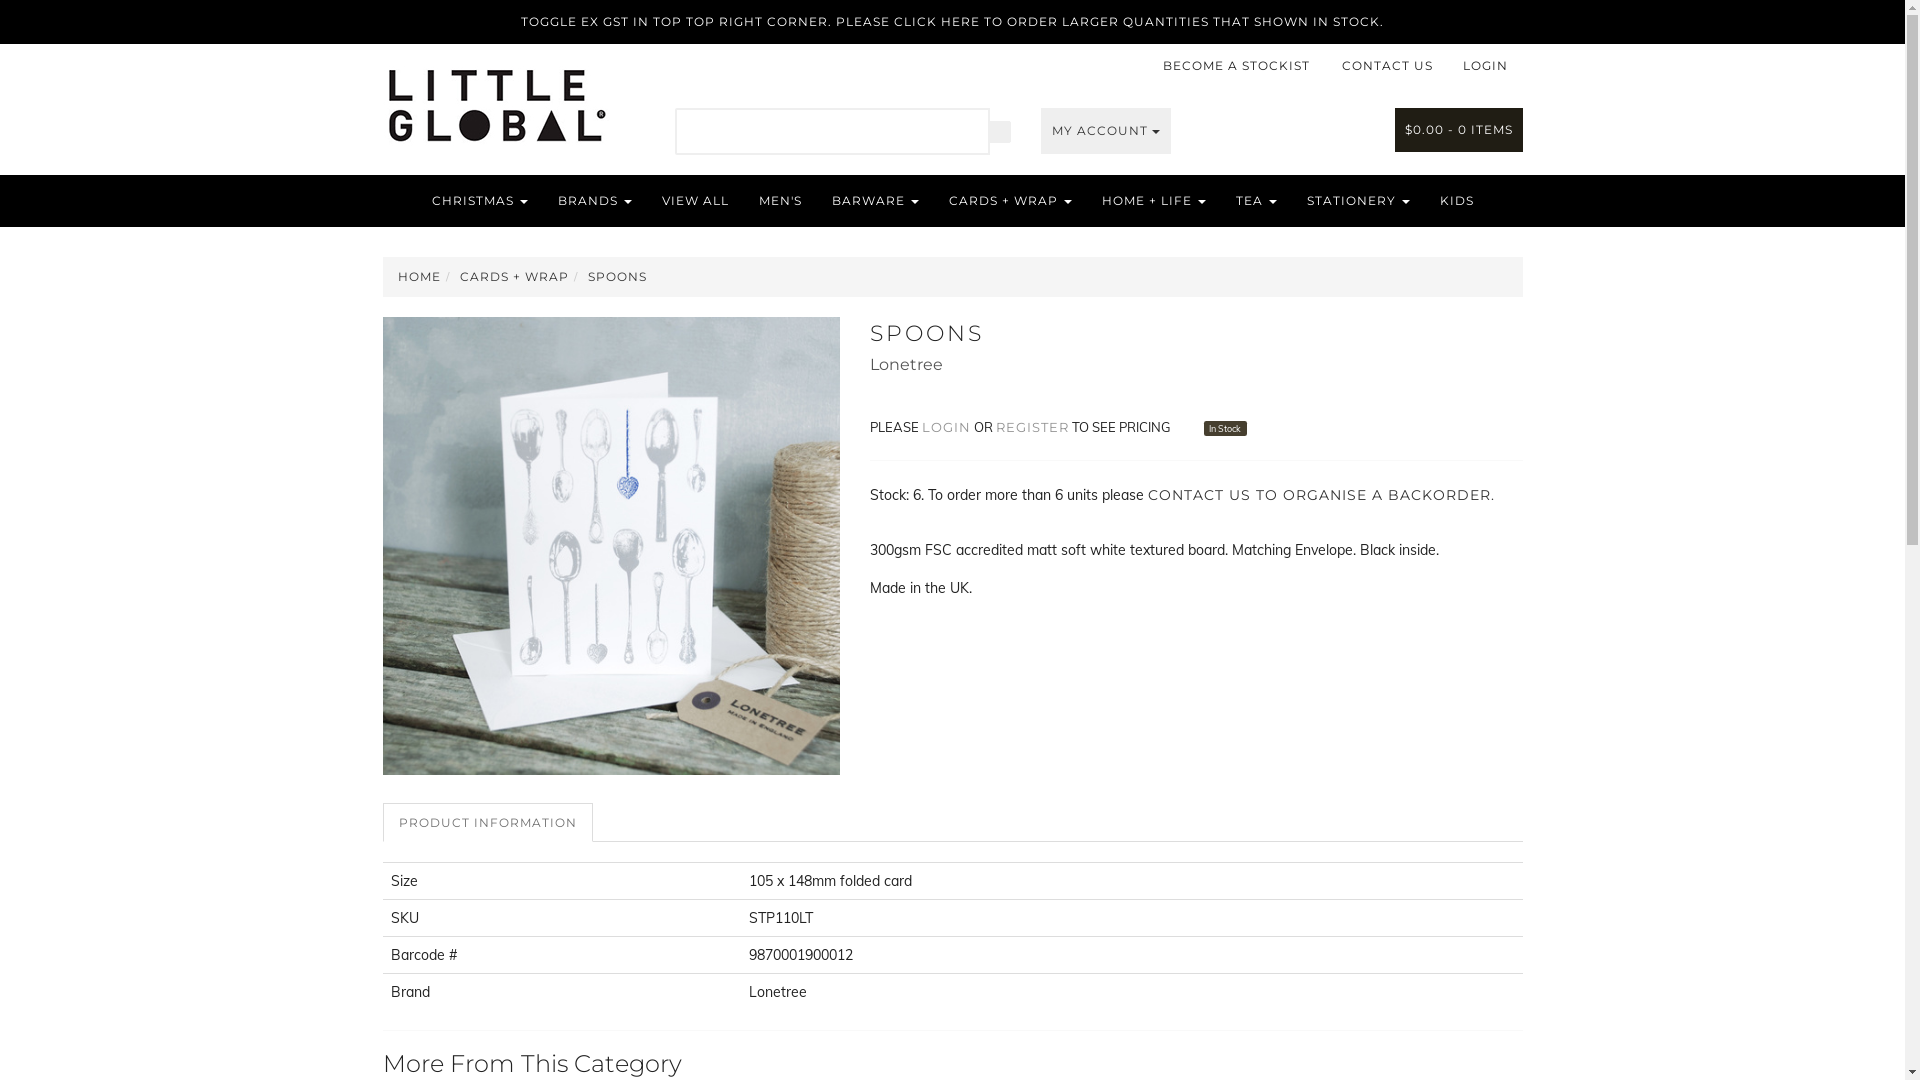 The width and height of the screenshot is (1920, 1080). I want to click on SPOONS, so click(618, 276).